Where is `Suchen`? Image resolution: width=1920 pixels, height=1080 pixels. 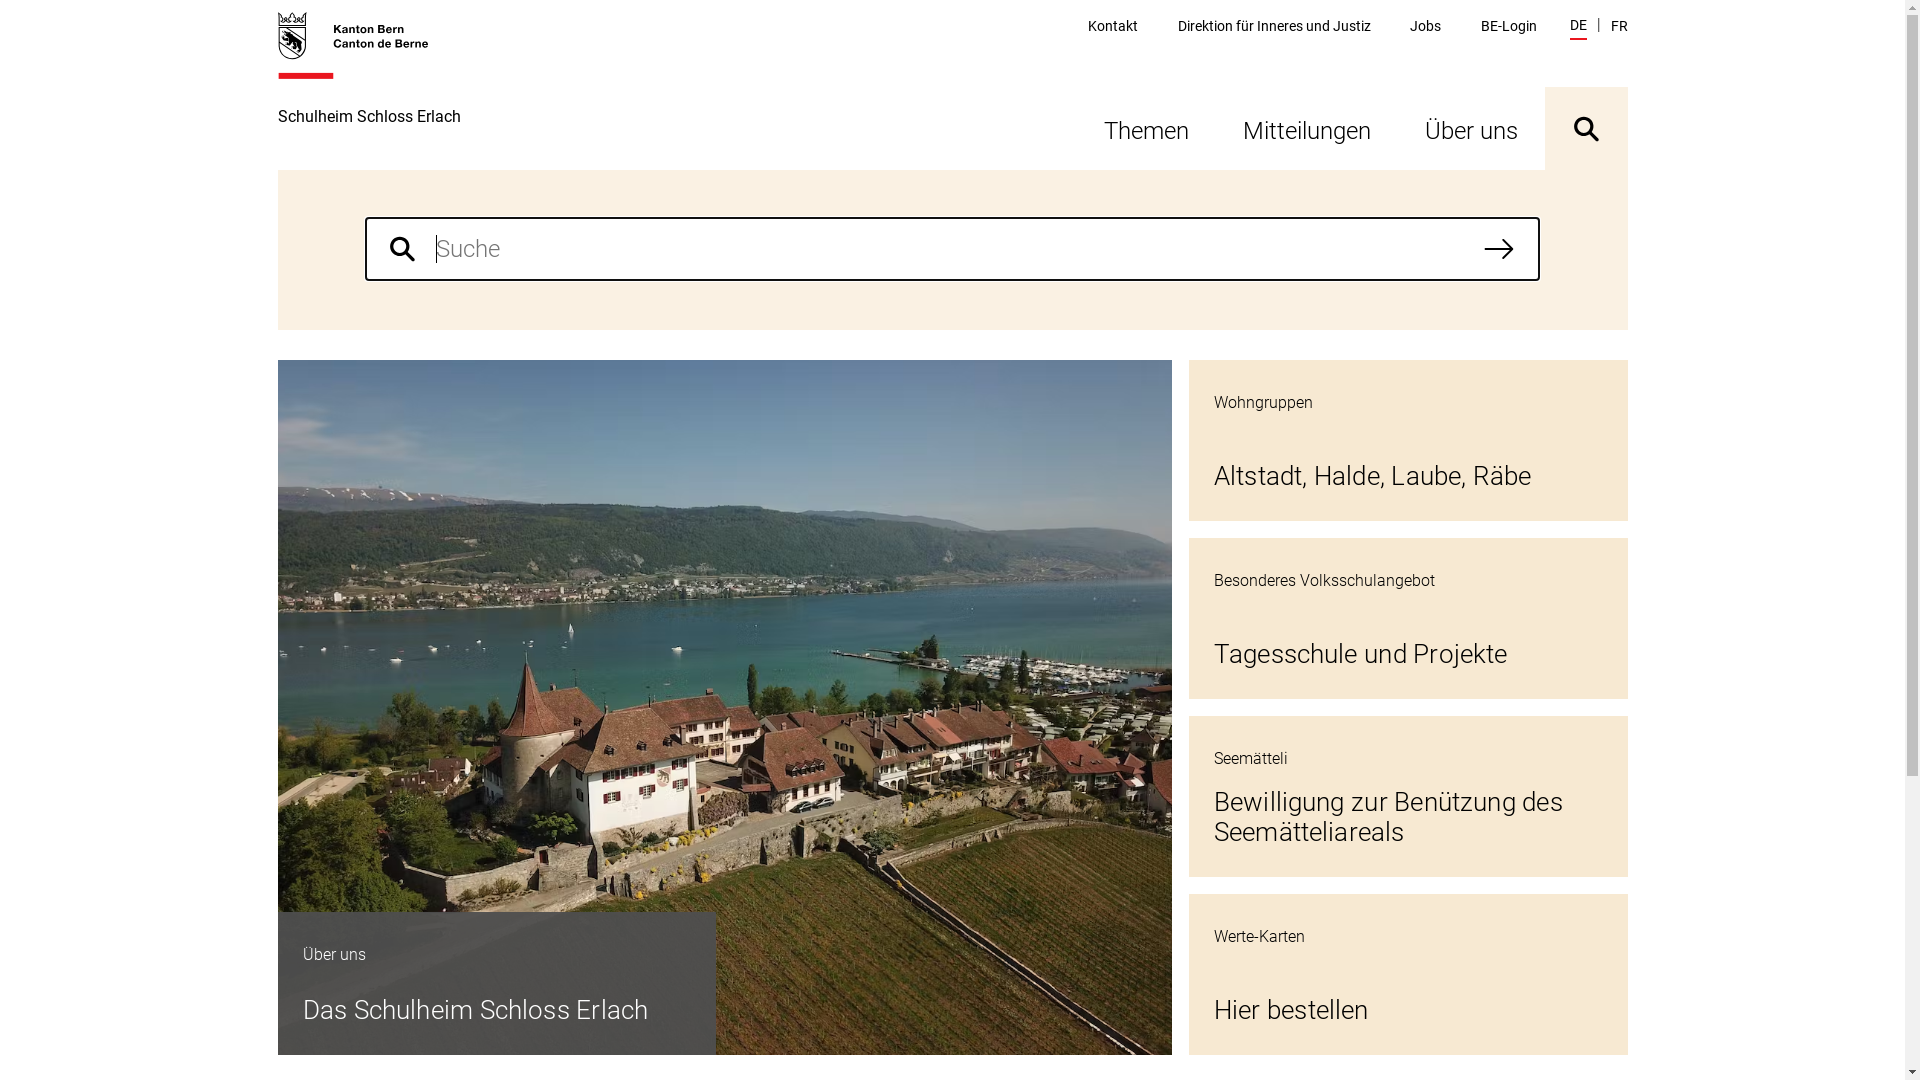
Suchen is located at coordinates (1499, 249).